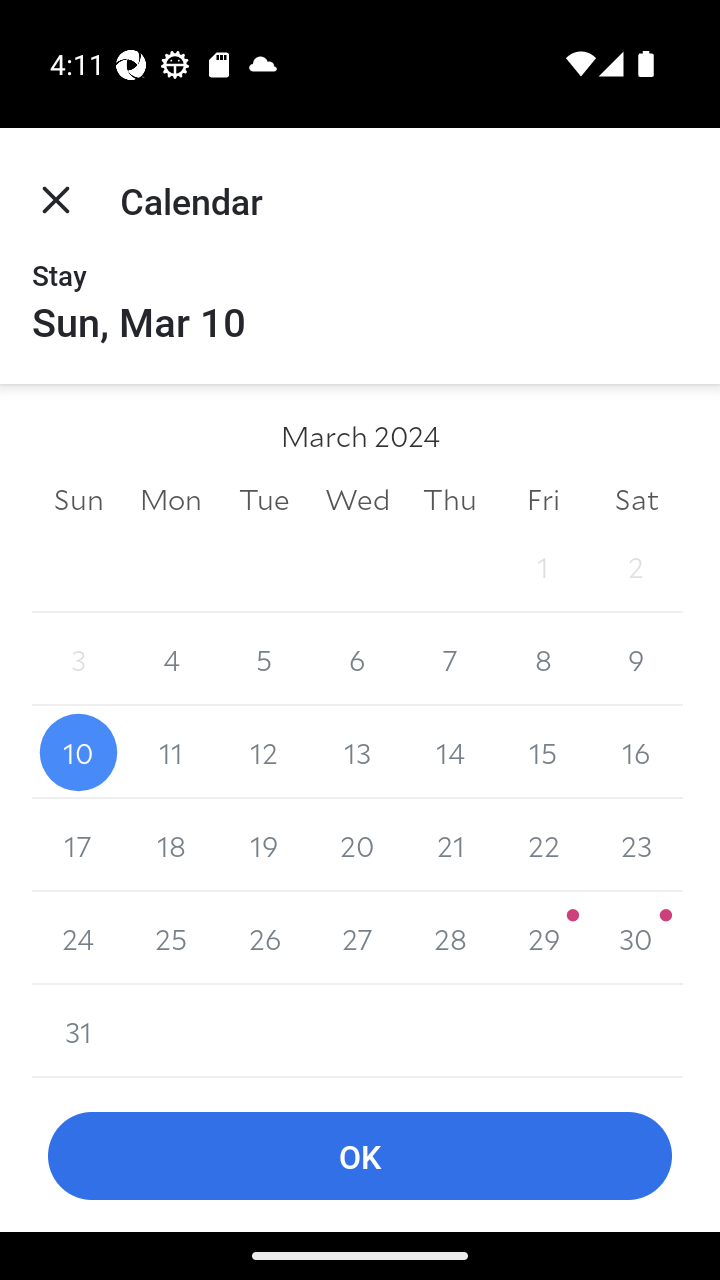 The image size is (720, 1280). Describe the element at coordinates (172, 752) in the screenshot. I see `11 11 March 2024` at that location.